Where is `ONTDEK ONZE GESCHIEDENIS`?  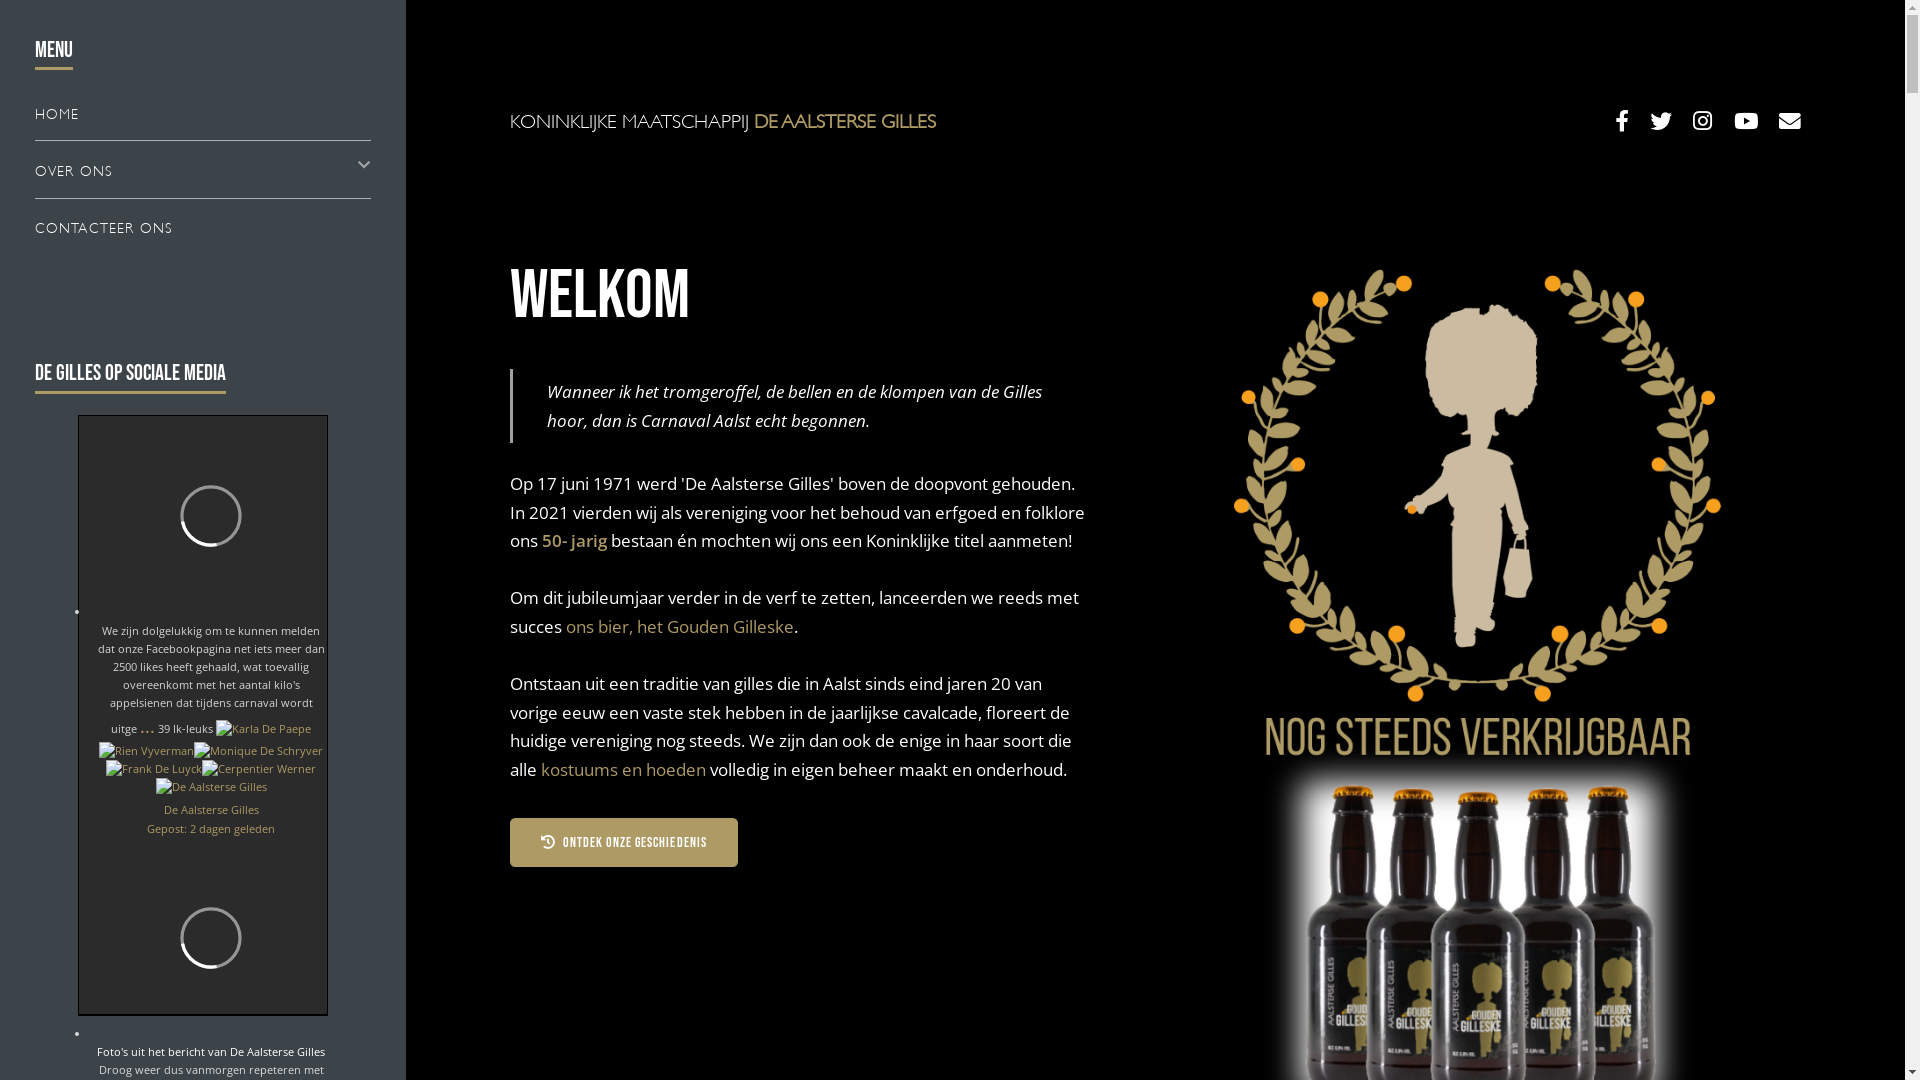 ONTDEK ONZE GESCHIEDENIS is located at coordinates (624, 842).